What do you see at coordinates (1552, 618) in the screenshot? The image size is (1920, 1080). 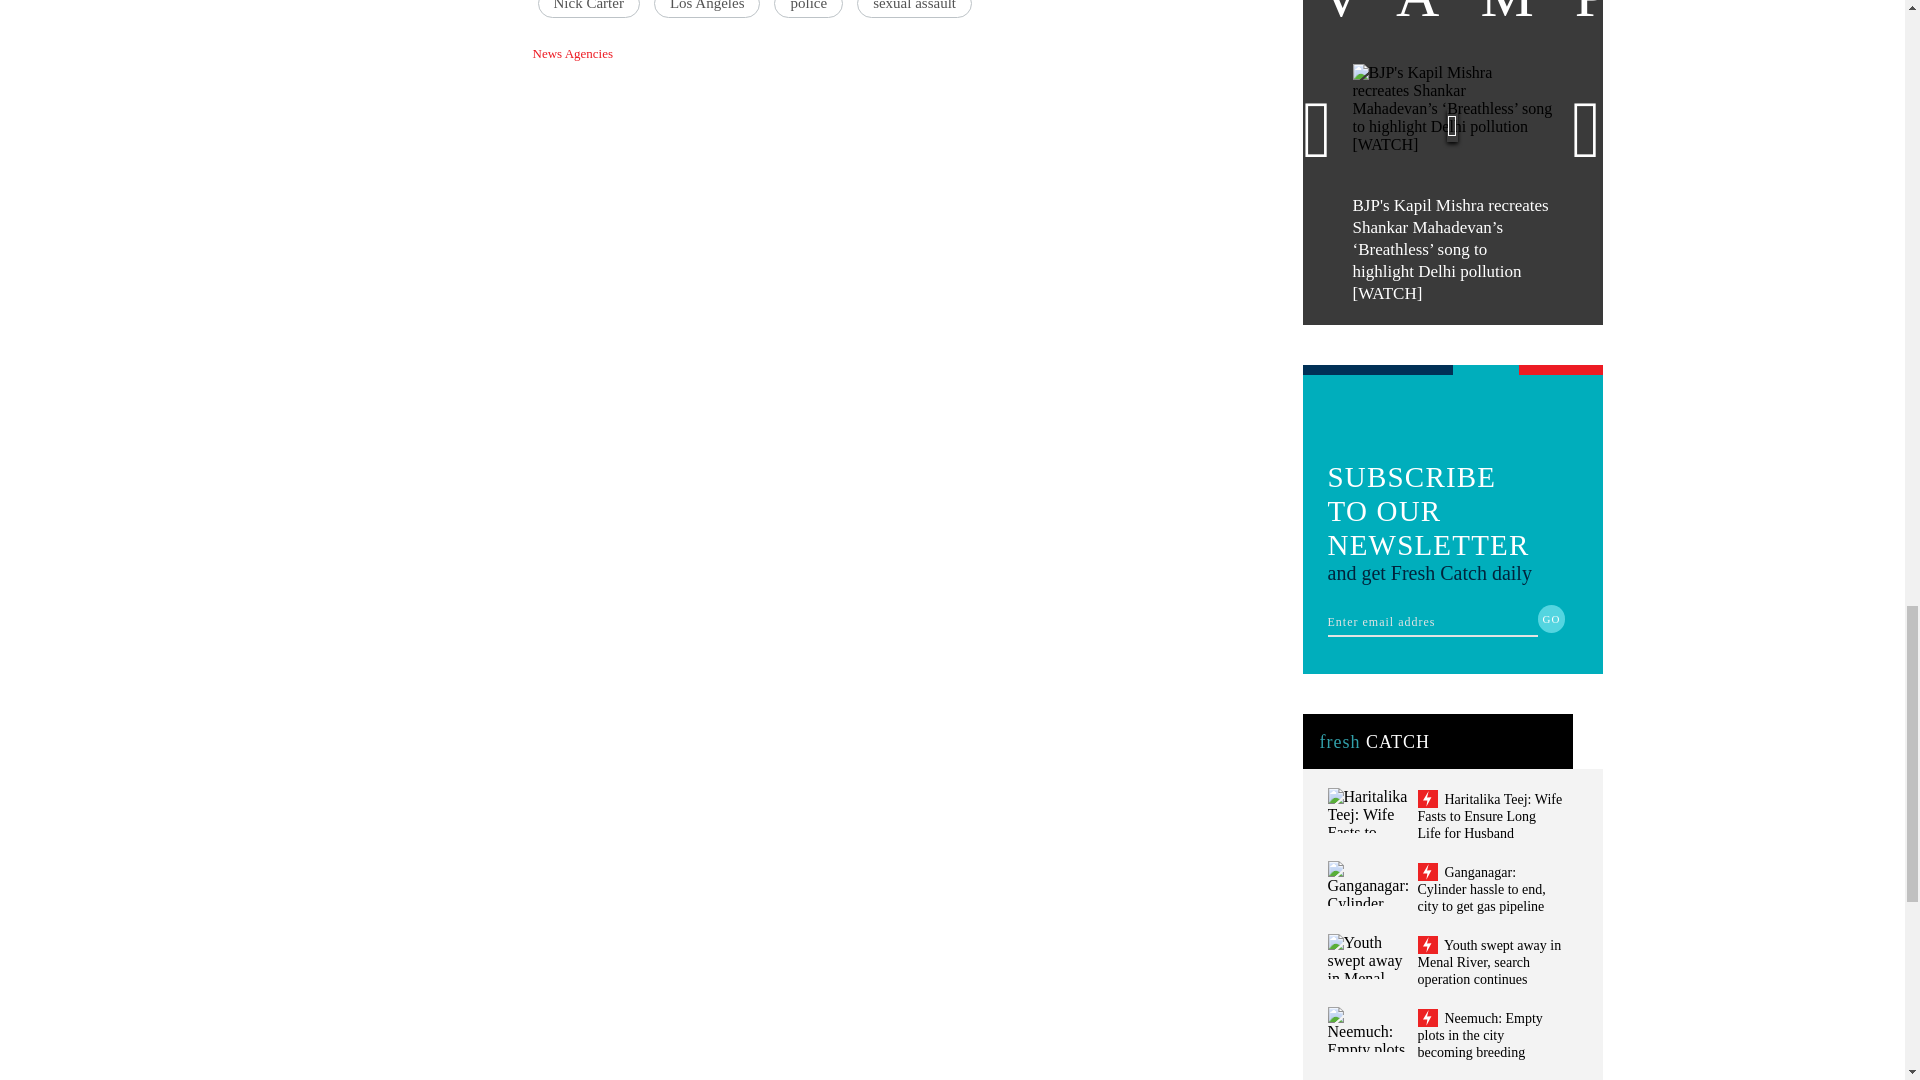 I see `GO` at bounding box center [1552, 618].